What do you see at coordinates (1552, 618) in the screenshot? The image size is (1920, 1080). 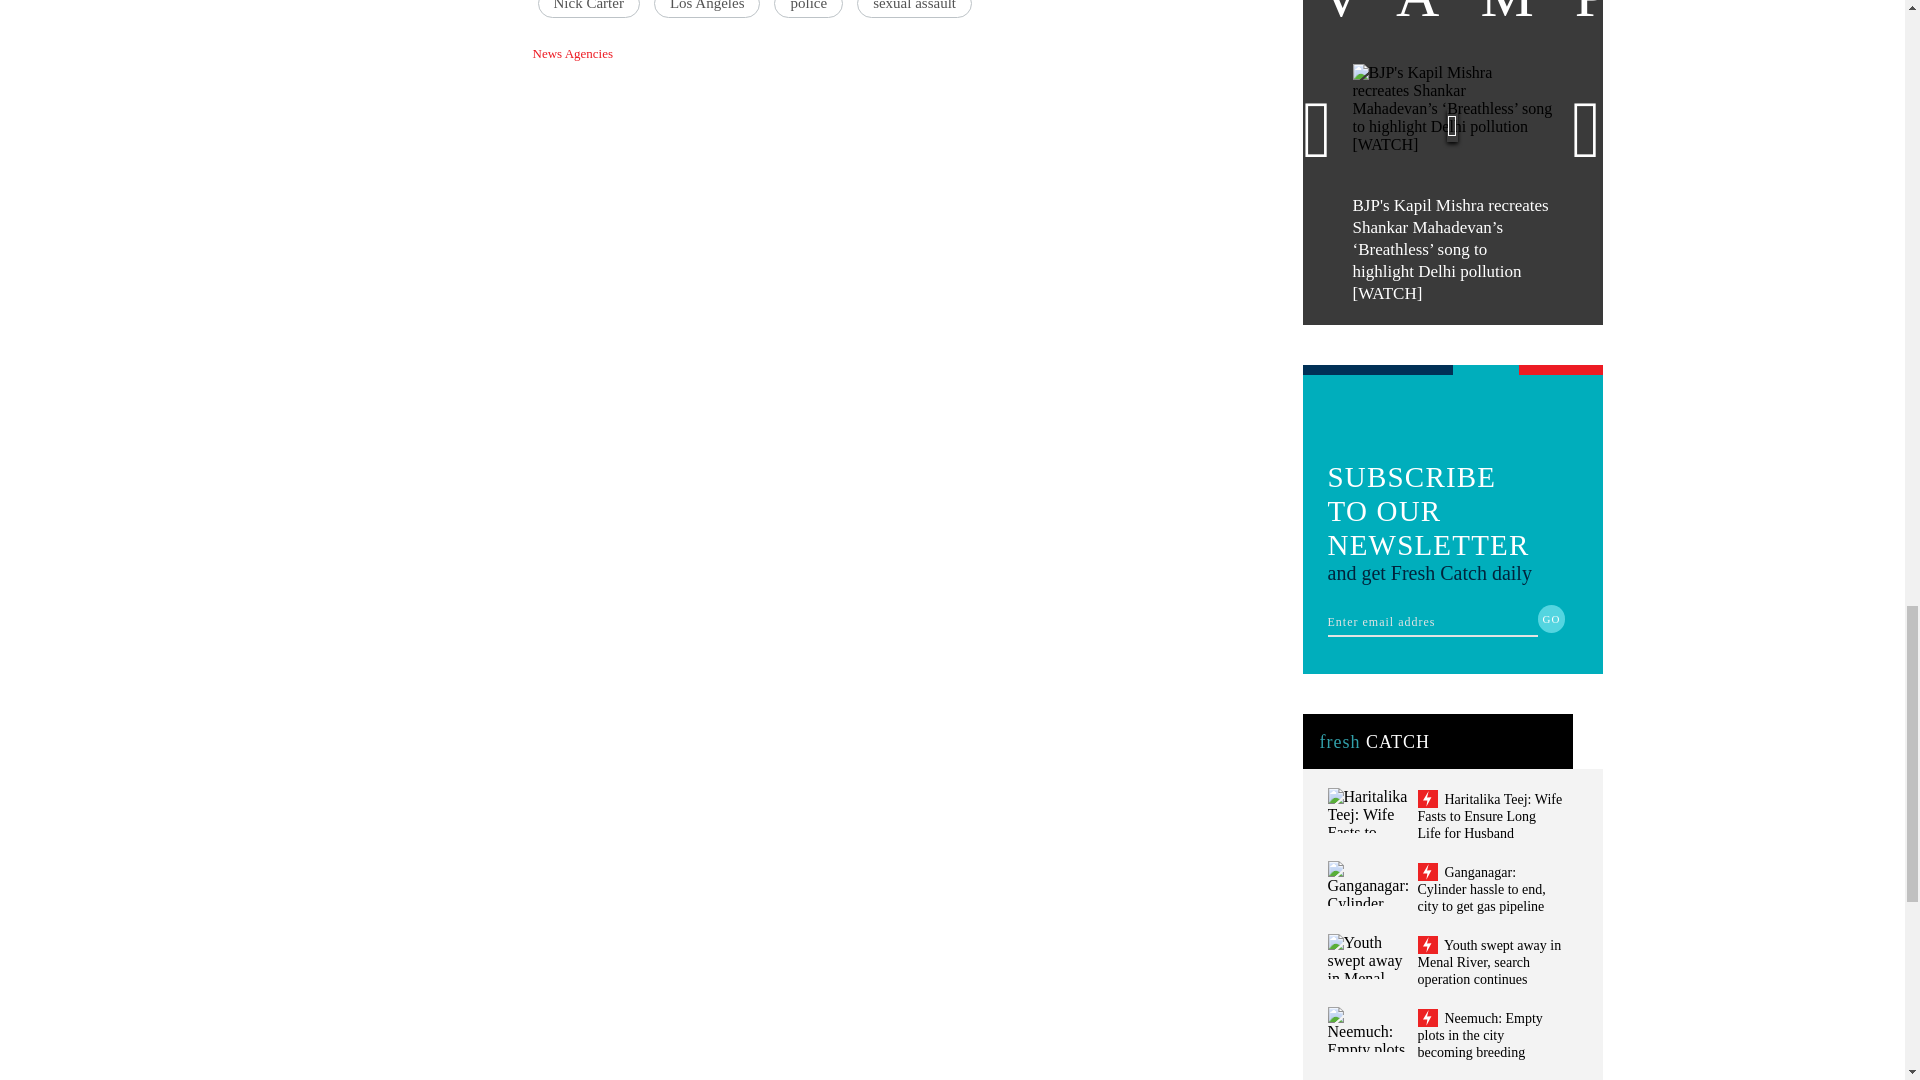 I see `GO` at bounding box center [1552, 618].